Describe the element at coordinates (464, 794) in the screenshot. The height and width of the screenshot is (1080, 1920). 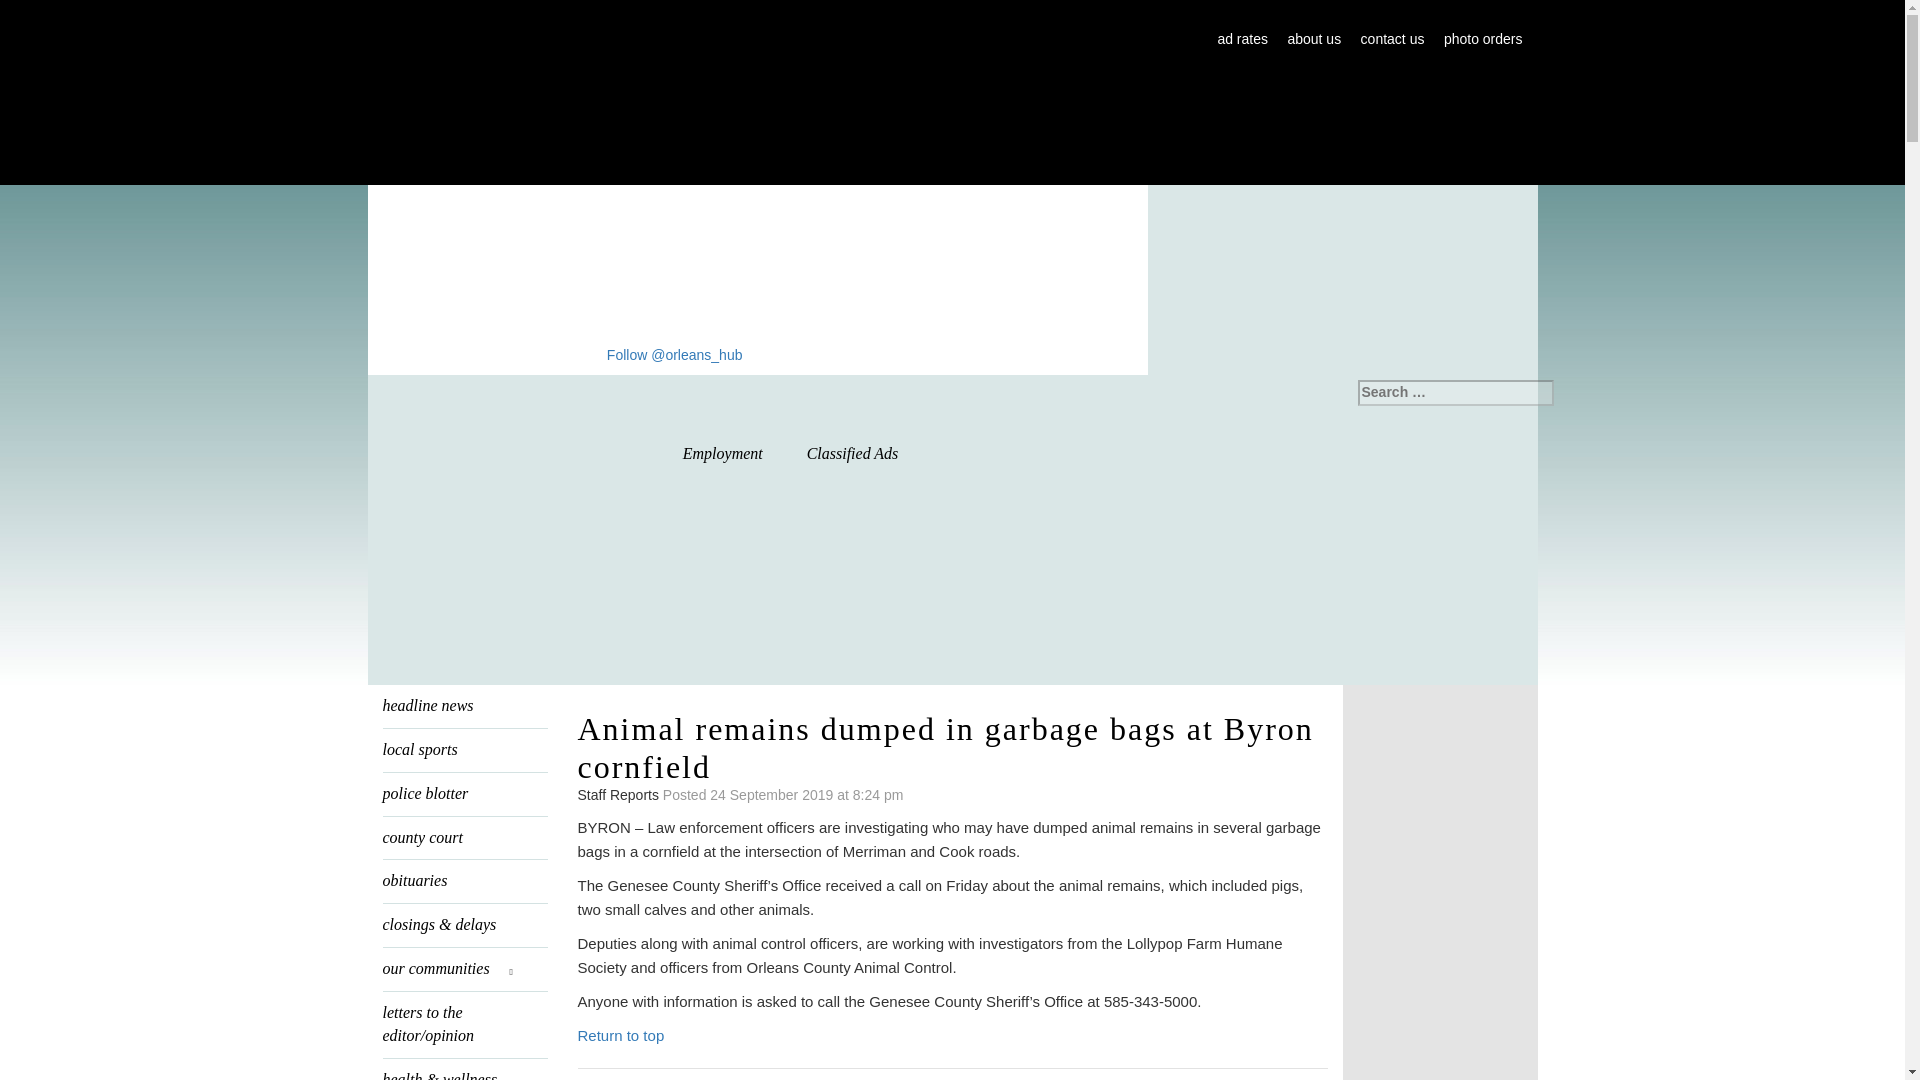
I see `police blotter` at that location.